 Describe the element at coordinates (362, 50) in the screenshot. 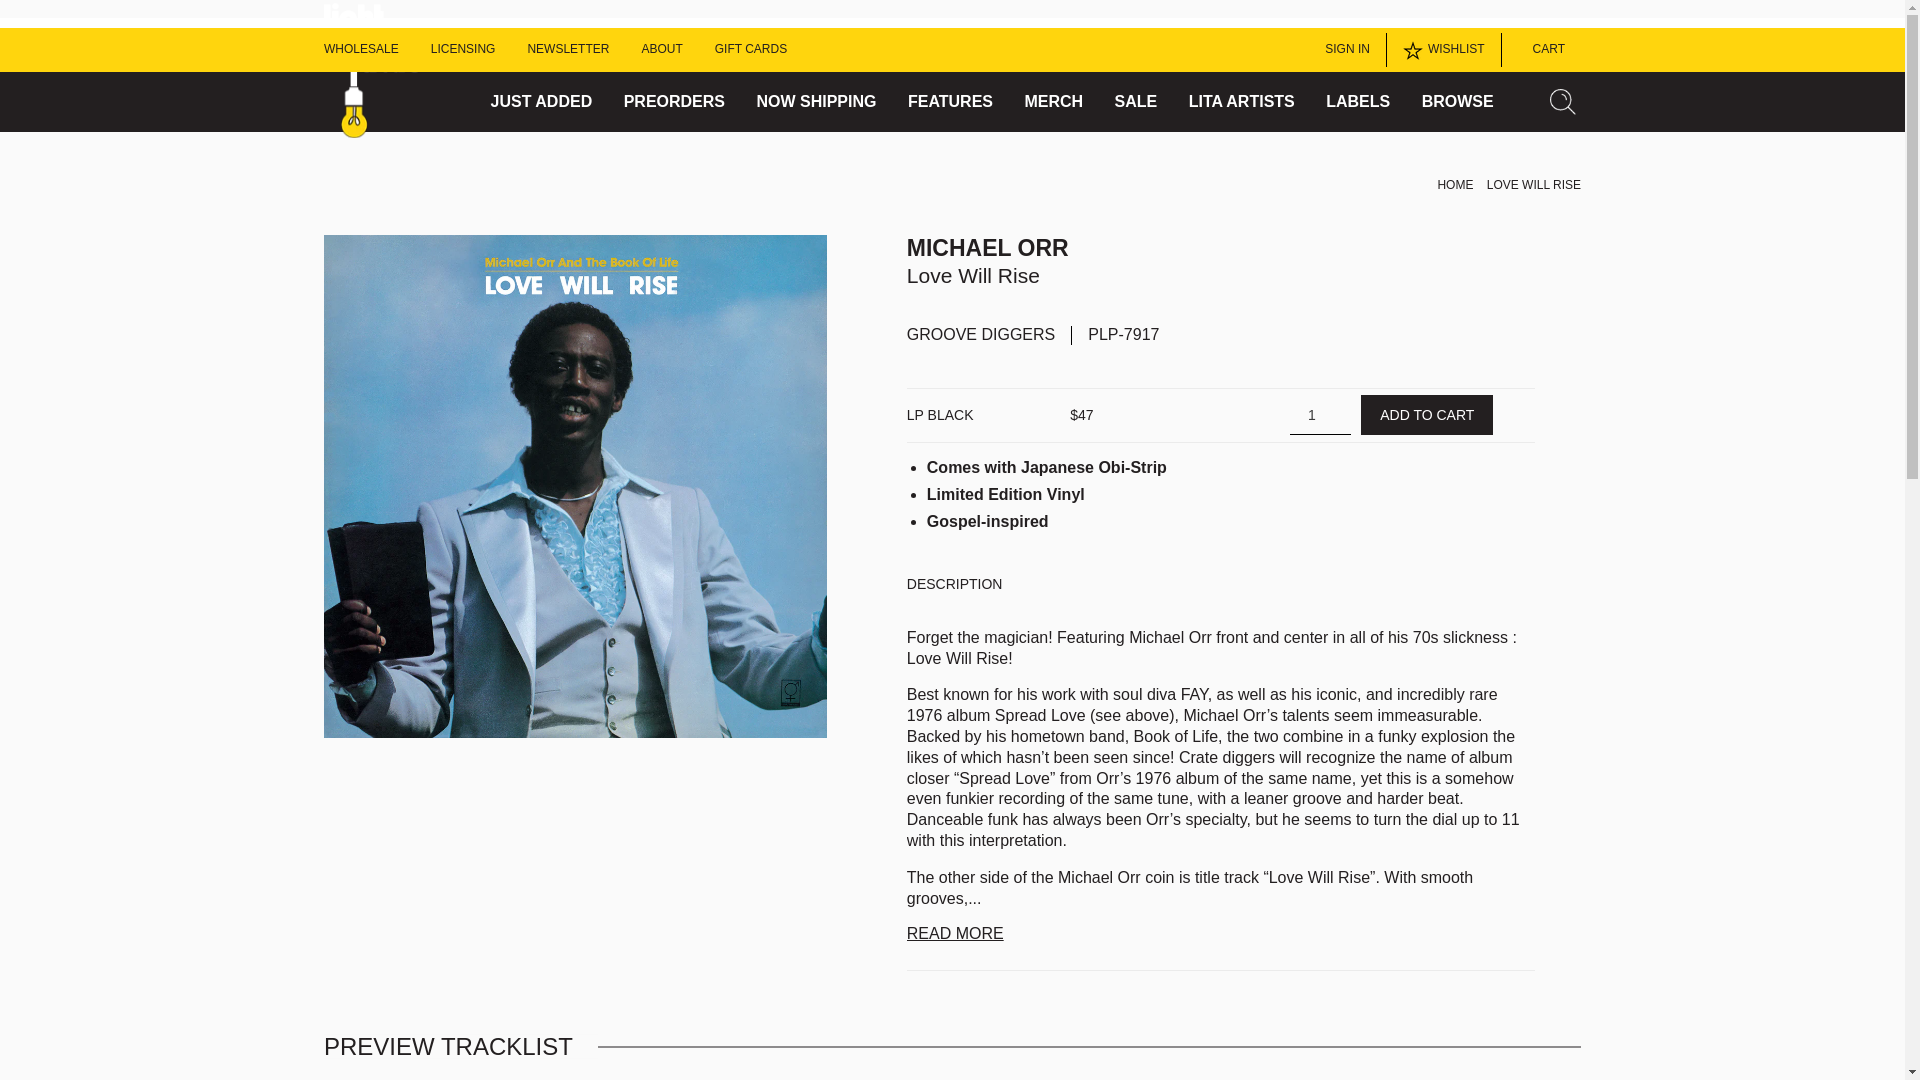

I see `WHOLESALE` at that location.